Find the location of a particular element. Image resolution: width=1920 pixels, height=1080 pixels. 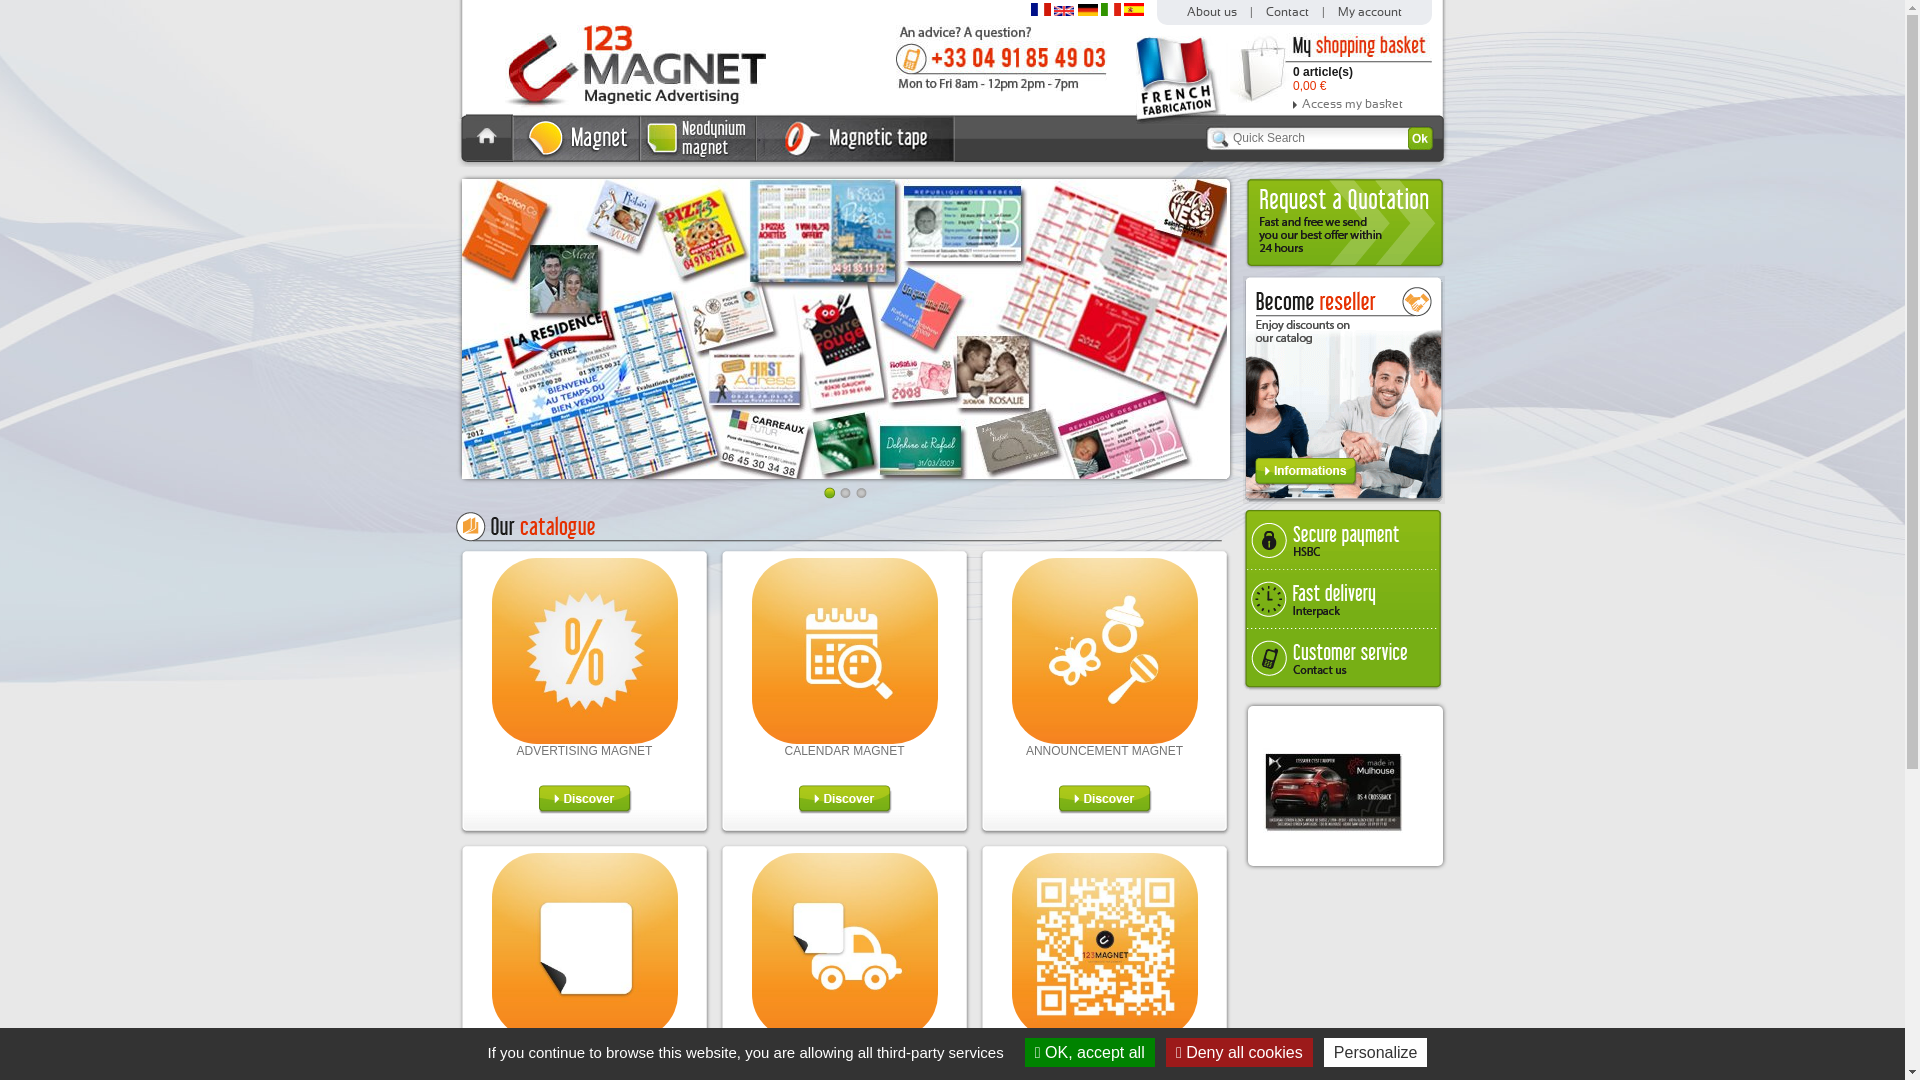

Customer service is located at coordinates (1347, 660).